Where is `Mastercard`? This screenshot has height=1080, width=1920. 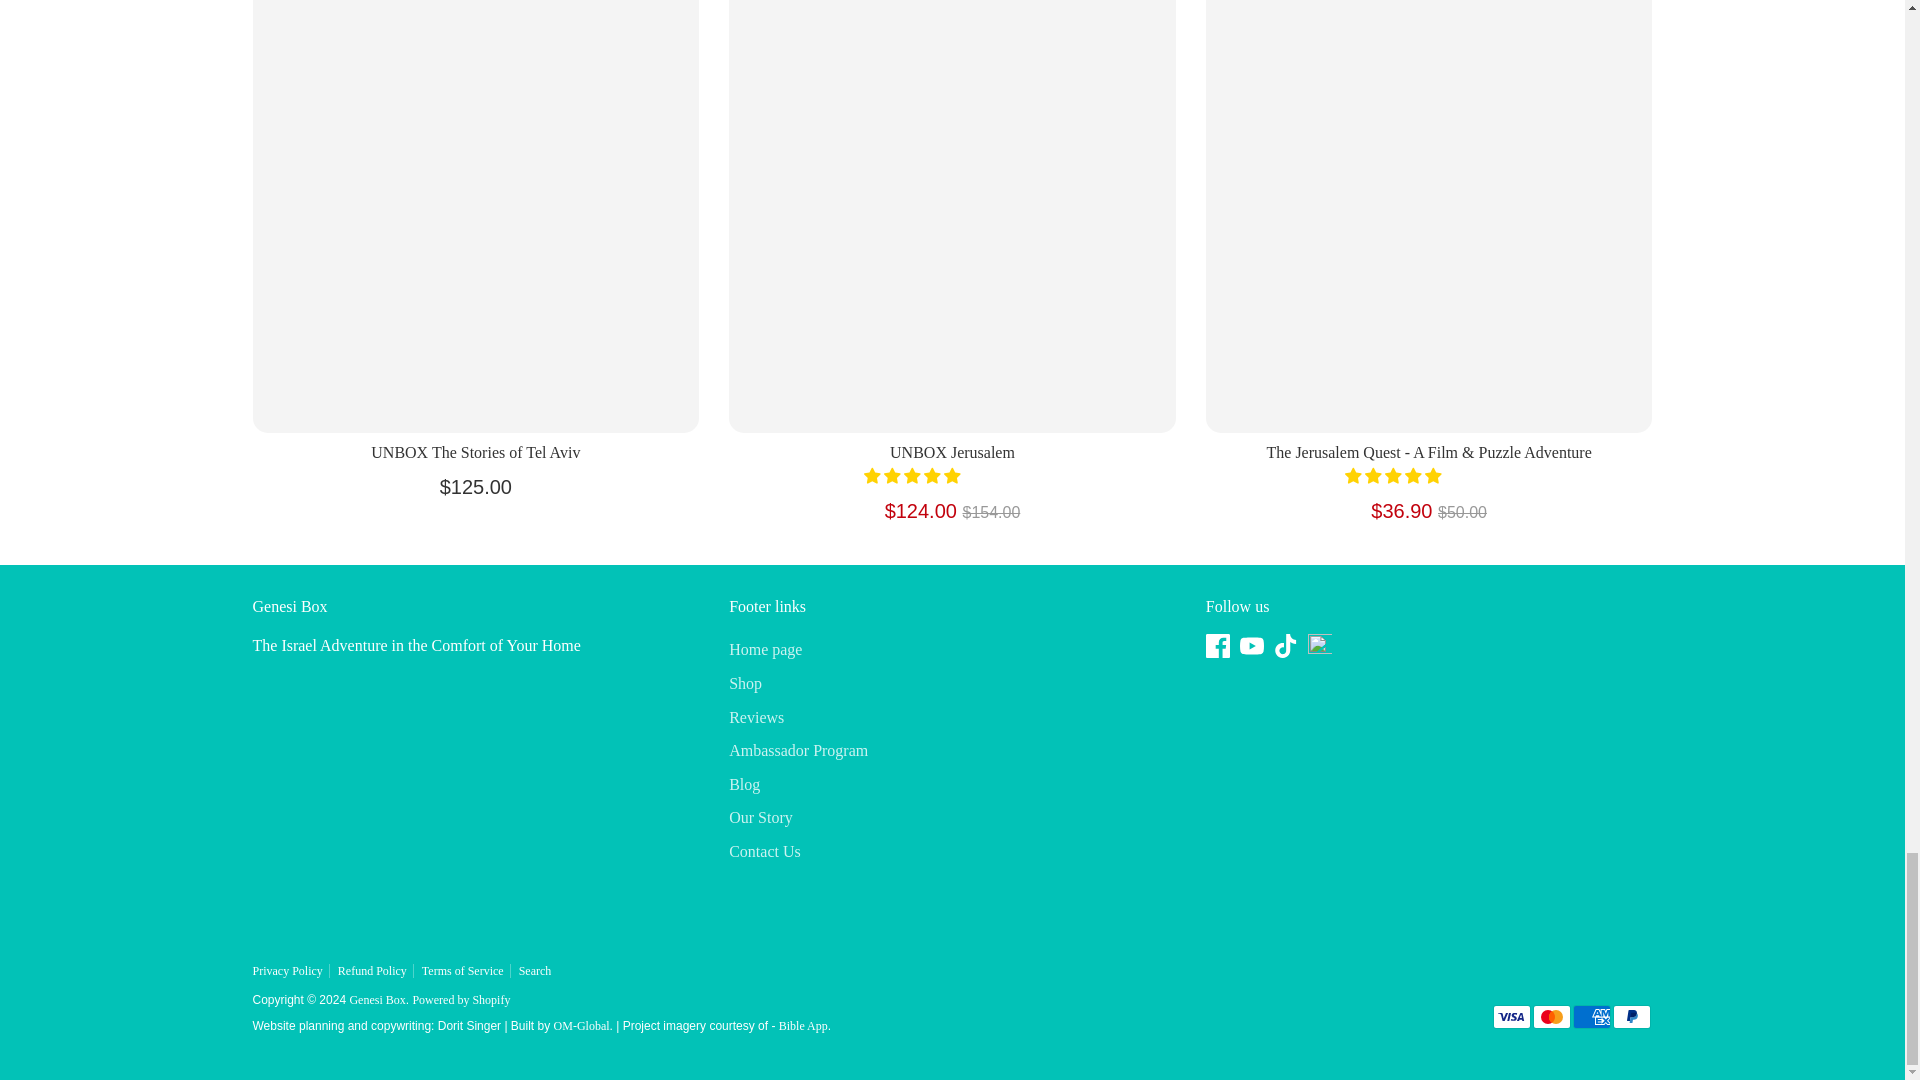
Mastercard is located at coordinates (1551, 1017).